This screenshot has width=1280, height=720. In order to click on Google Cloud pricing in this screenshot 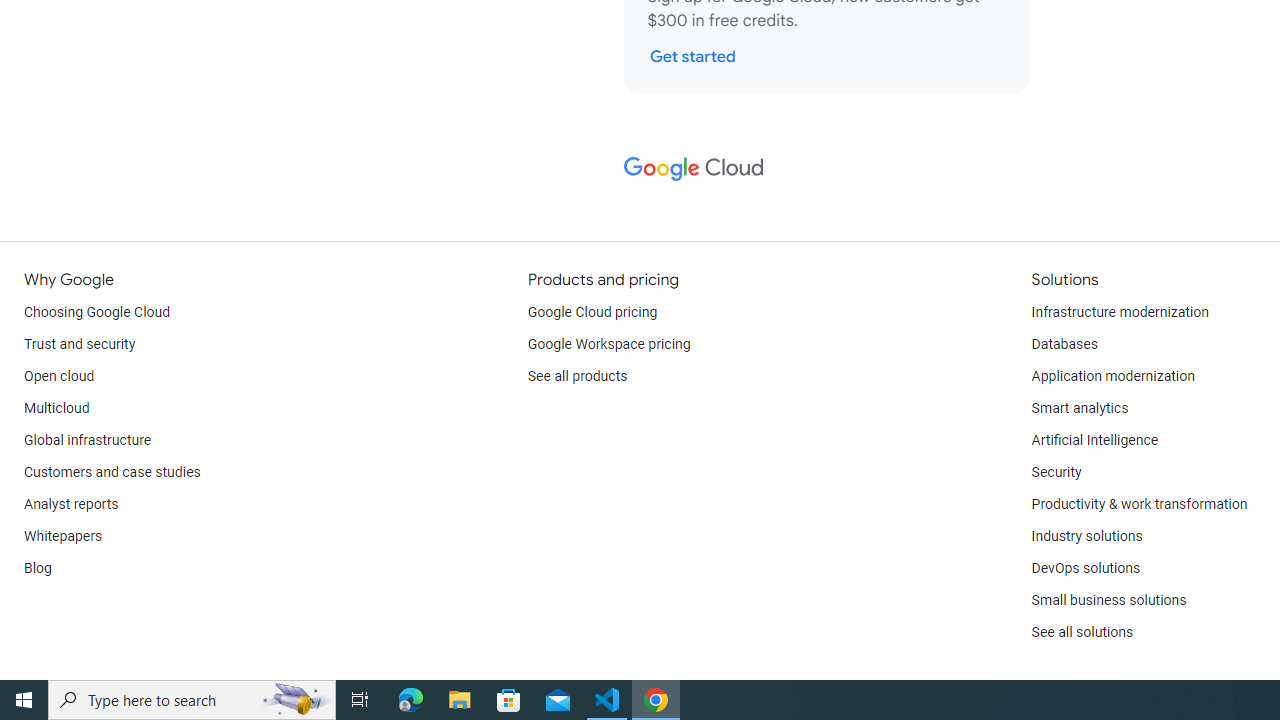, I will do `click(592, 312)`.